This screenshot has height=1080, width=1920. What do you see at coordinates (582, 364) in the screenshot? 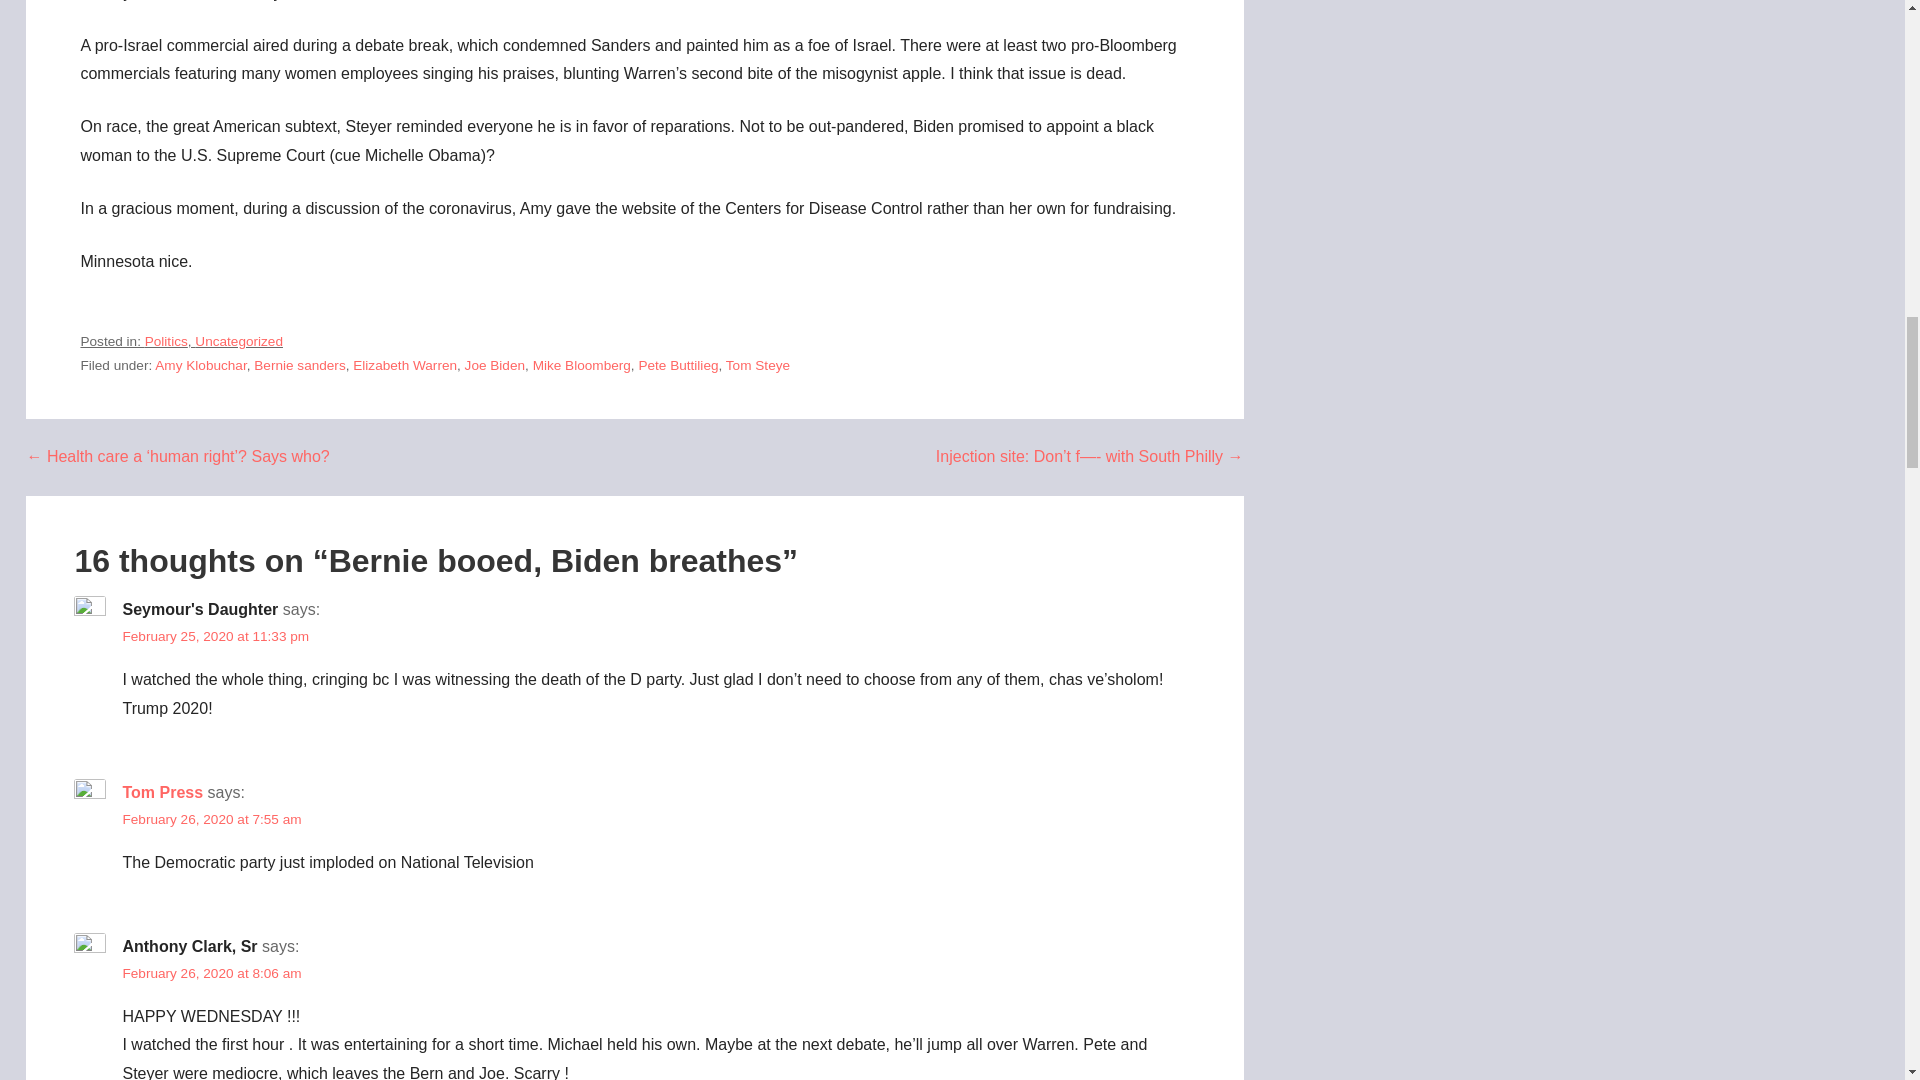
I see `Mike Bloomberg` at bounding box center [582, 364].